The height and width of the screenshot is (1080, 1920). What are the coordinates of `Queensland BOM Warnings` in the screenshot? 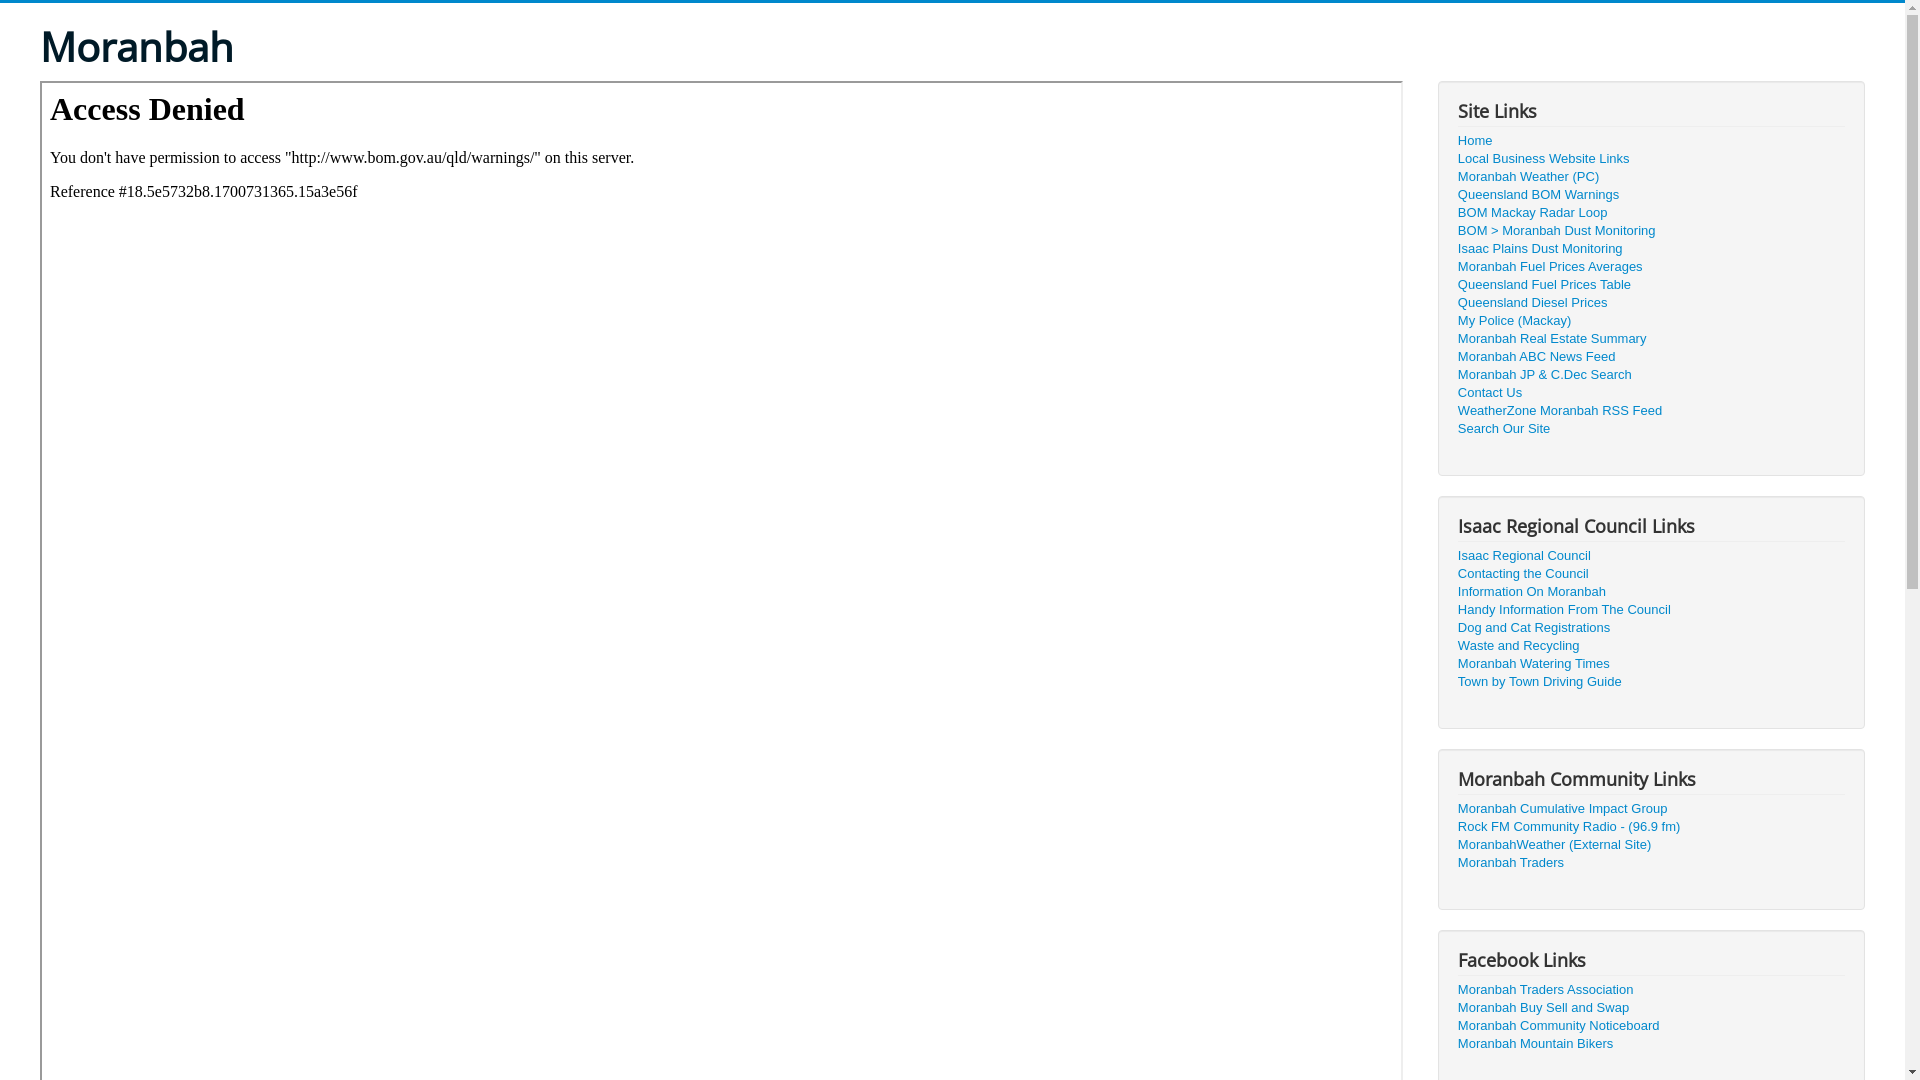 It's located at (1652, 195).